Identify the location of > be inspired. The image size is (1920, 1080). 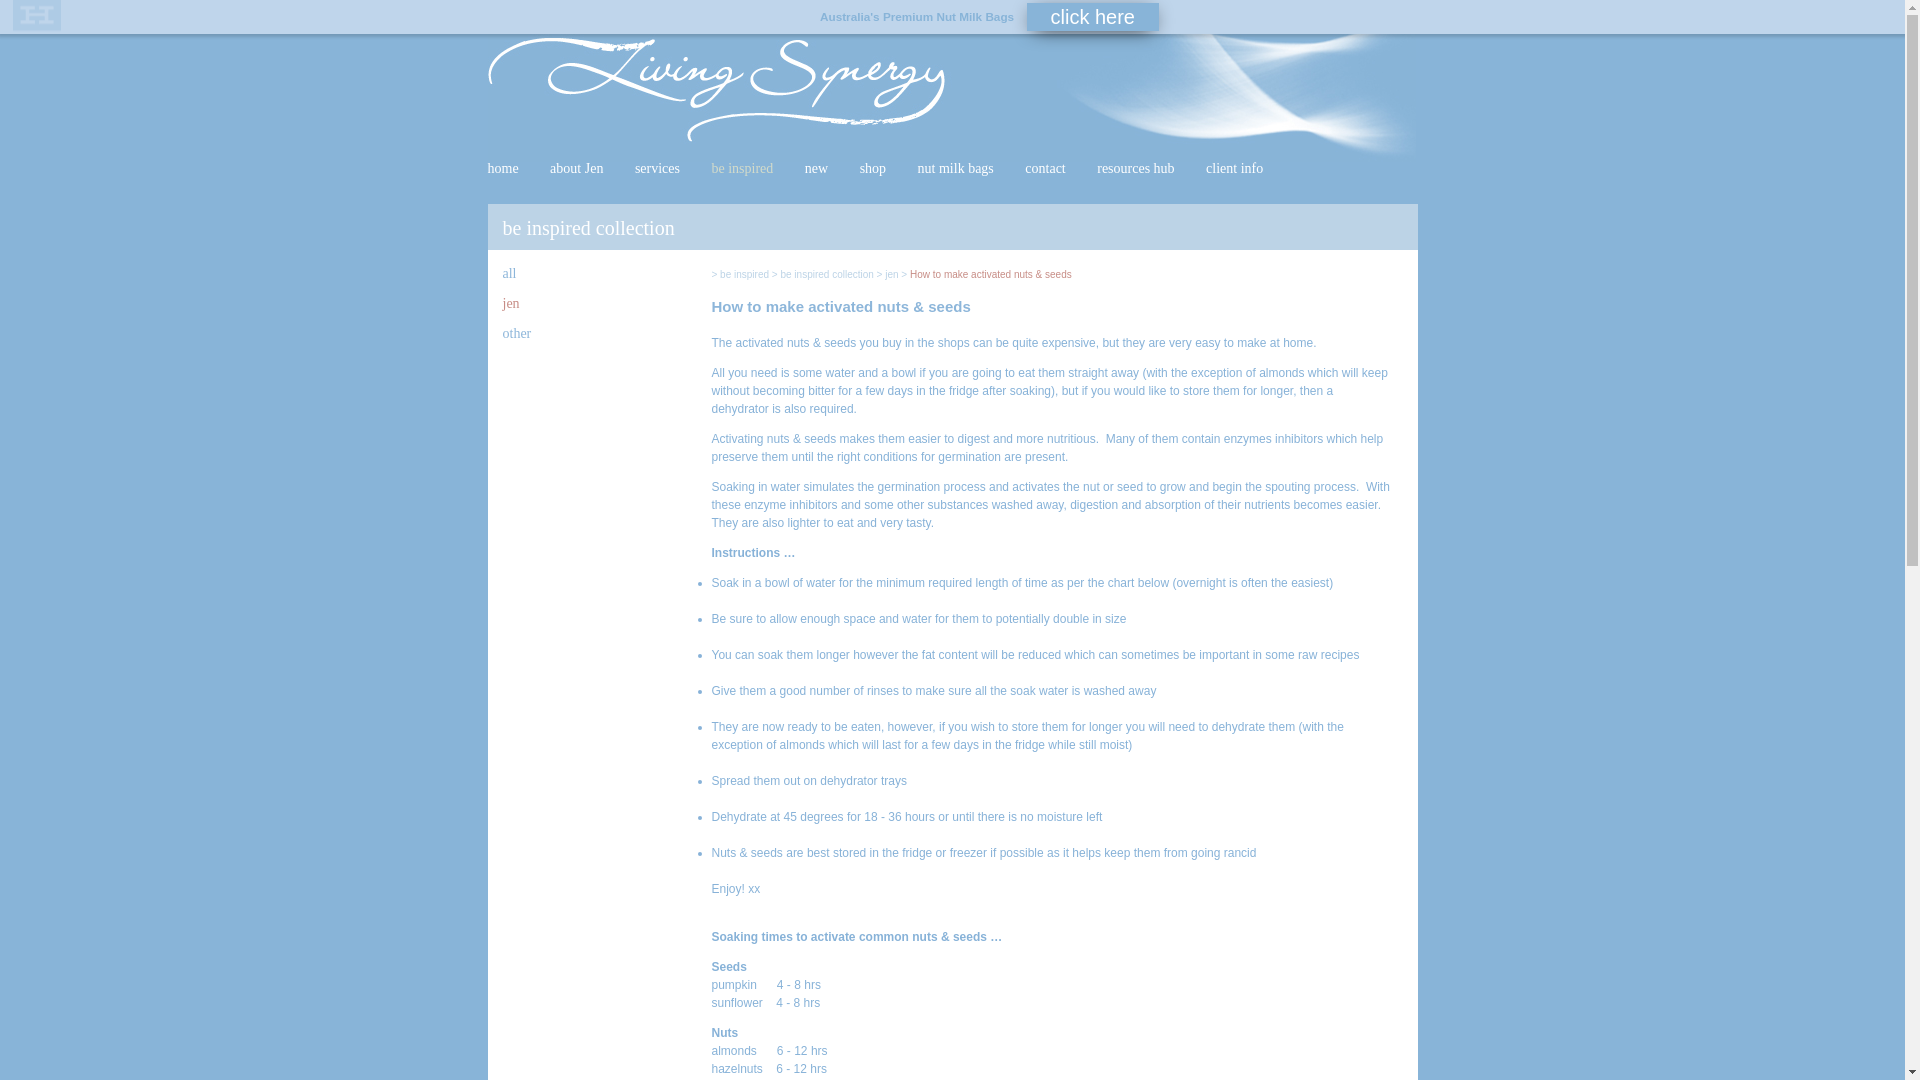
(741, 274).